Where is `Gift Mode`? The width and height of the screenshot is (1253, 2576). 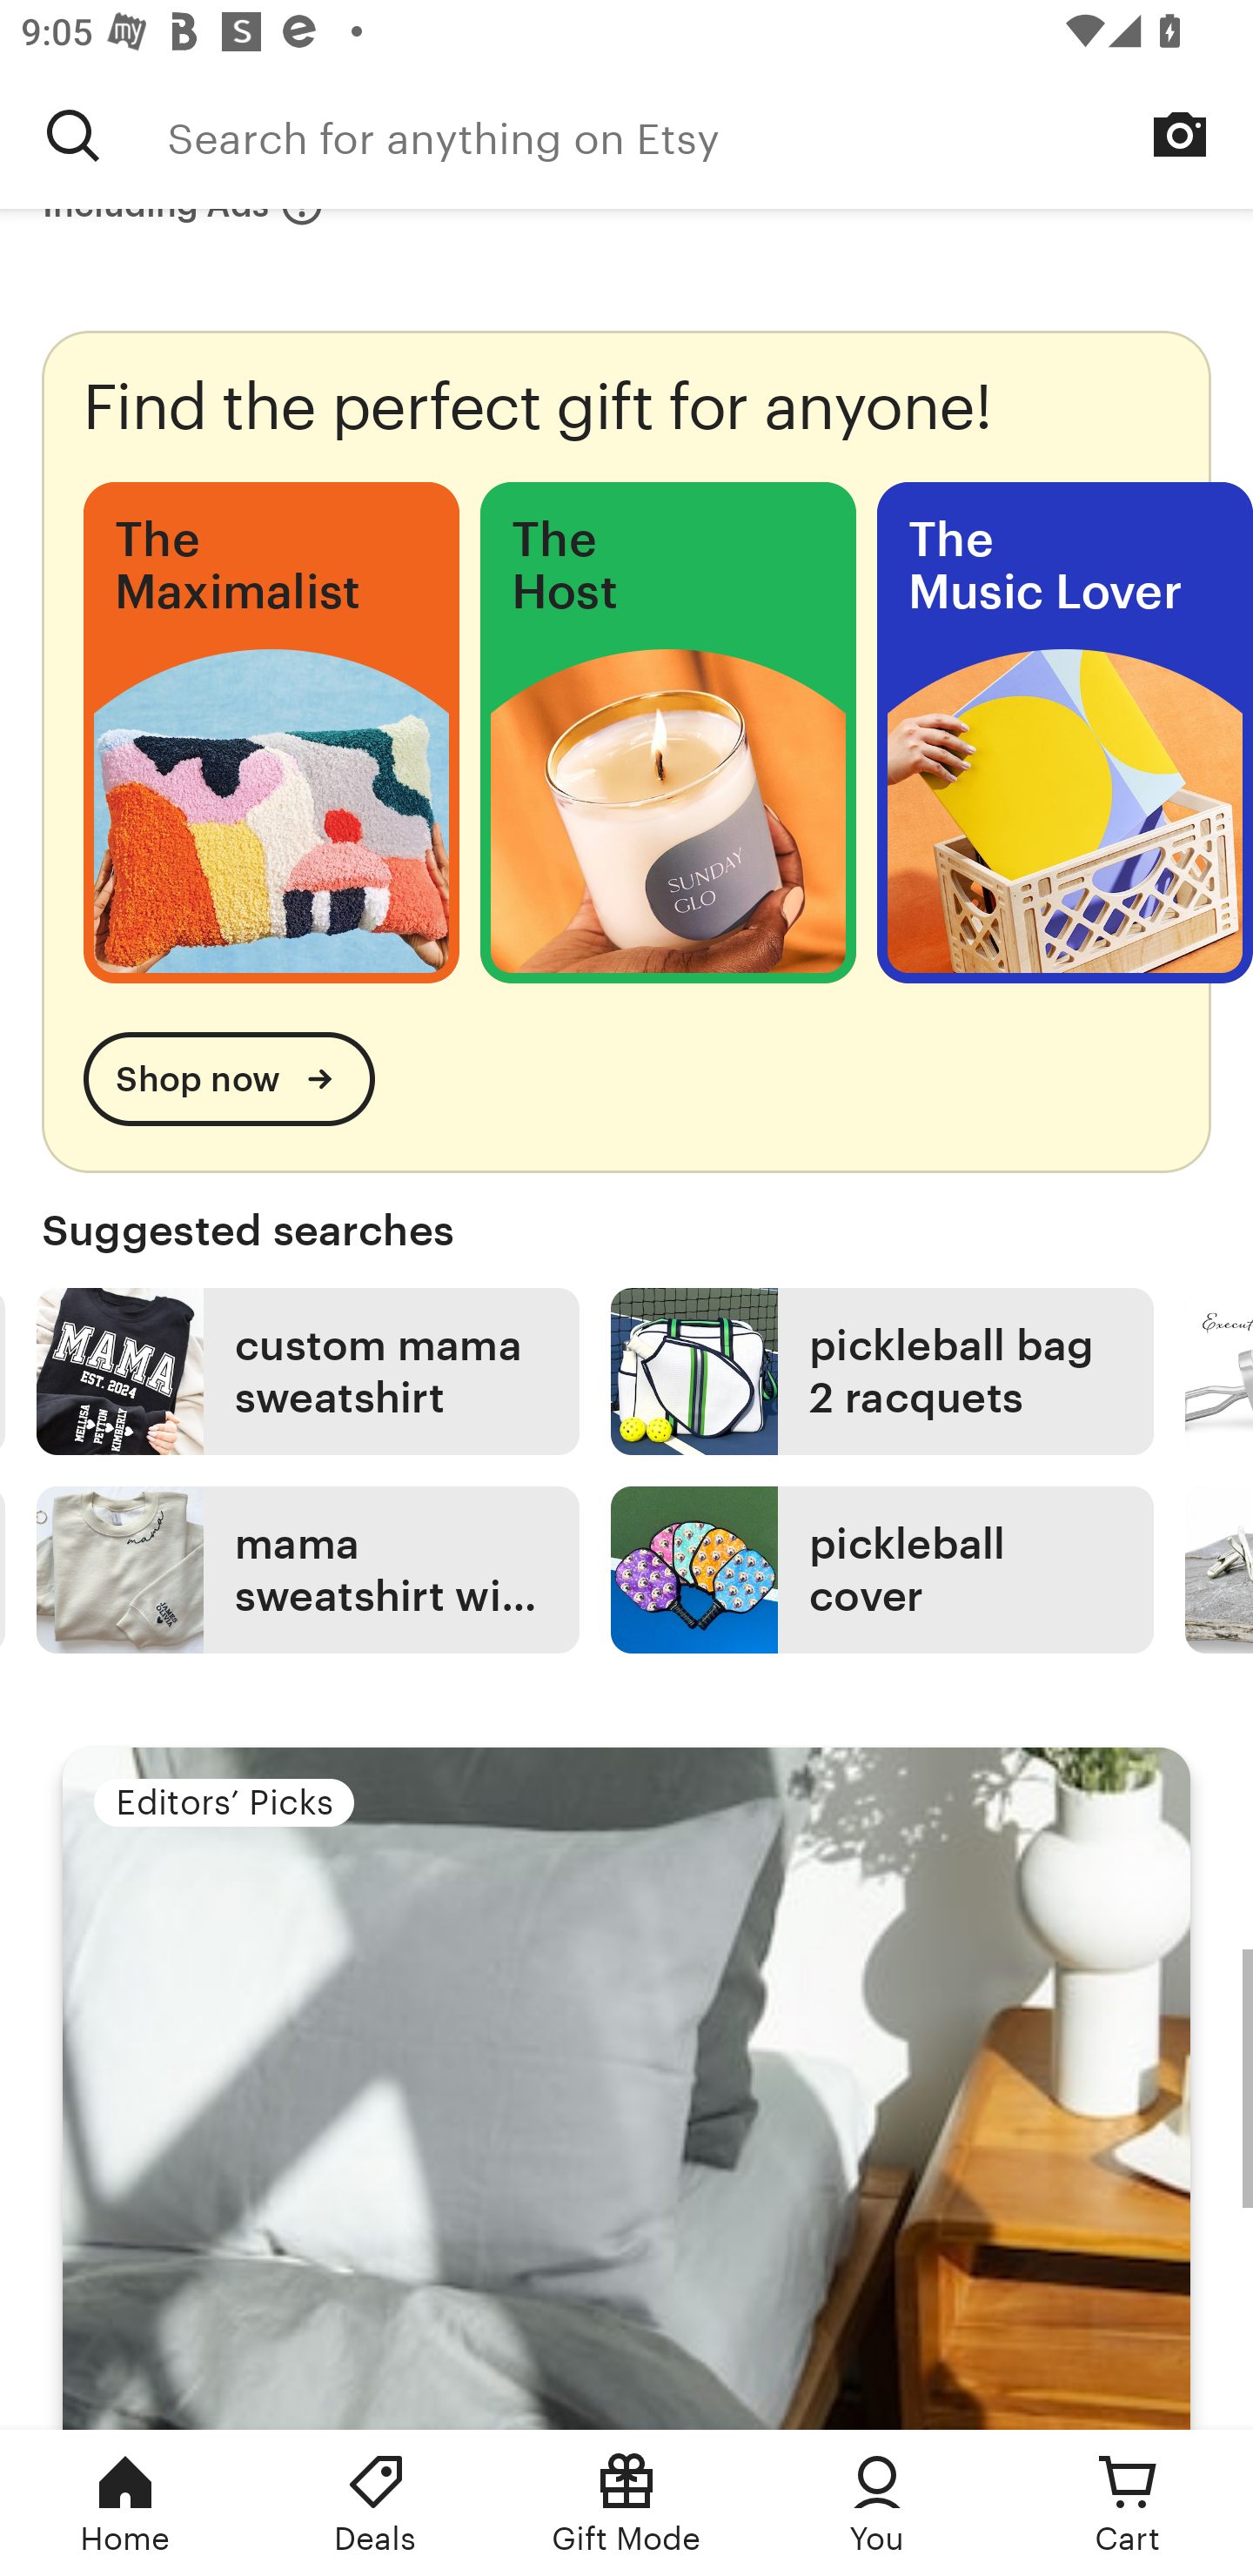
Gift Mode is located at coordinates (626, 2503).